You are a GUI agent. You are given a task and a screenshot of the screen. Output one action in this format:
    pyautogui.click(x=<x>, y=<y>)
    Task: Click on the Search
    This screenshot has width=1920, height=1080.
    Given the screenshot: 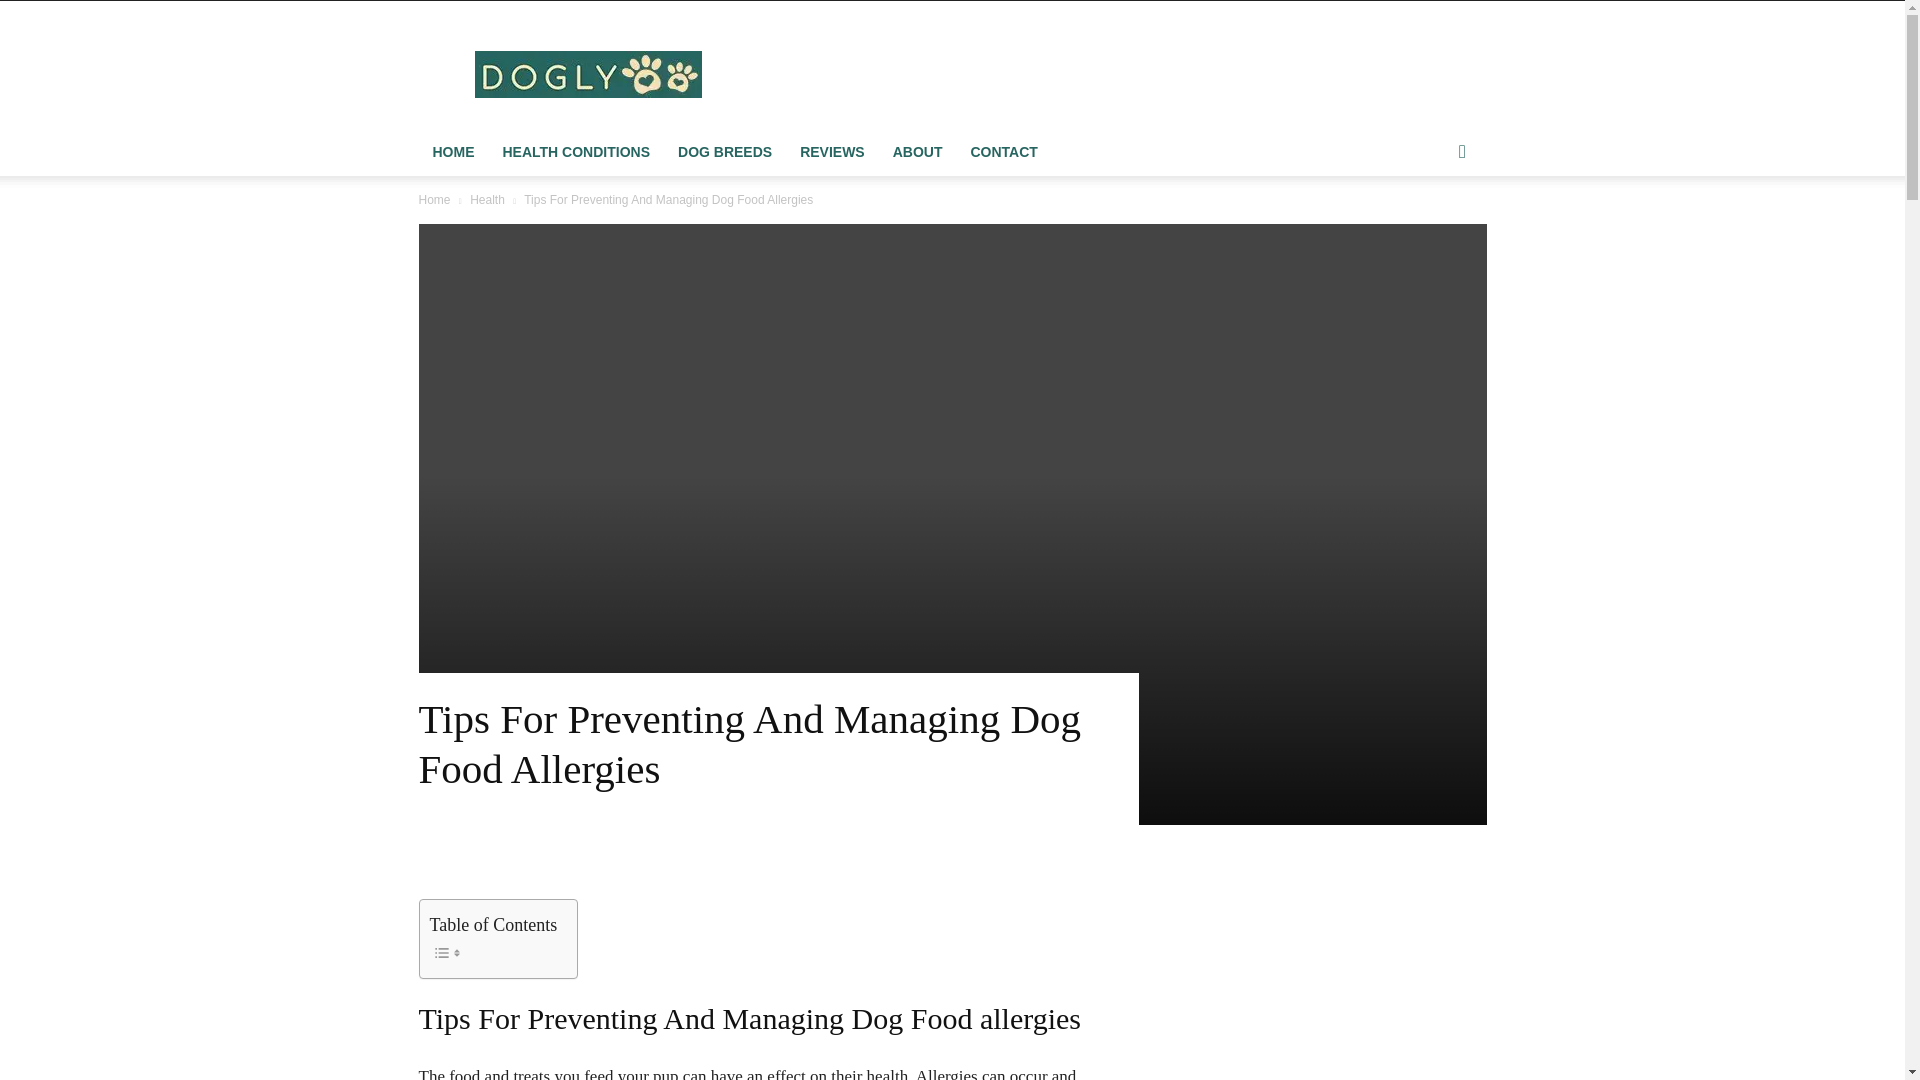 What is the action you would take?
    pyautogui.click(x=1430, y=232)
    